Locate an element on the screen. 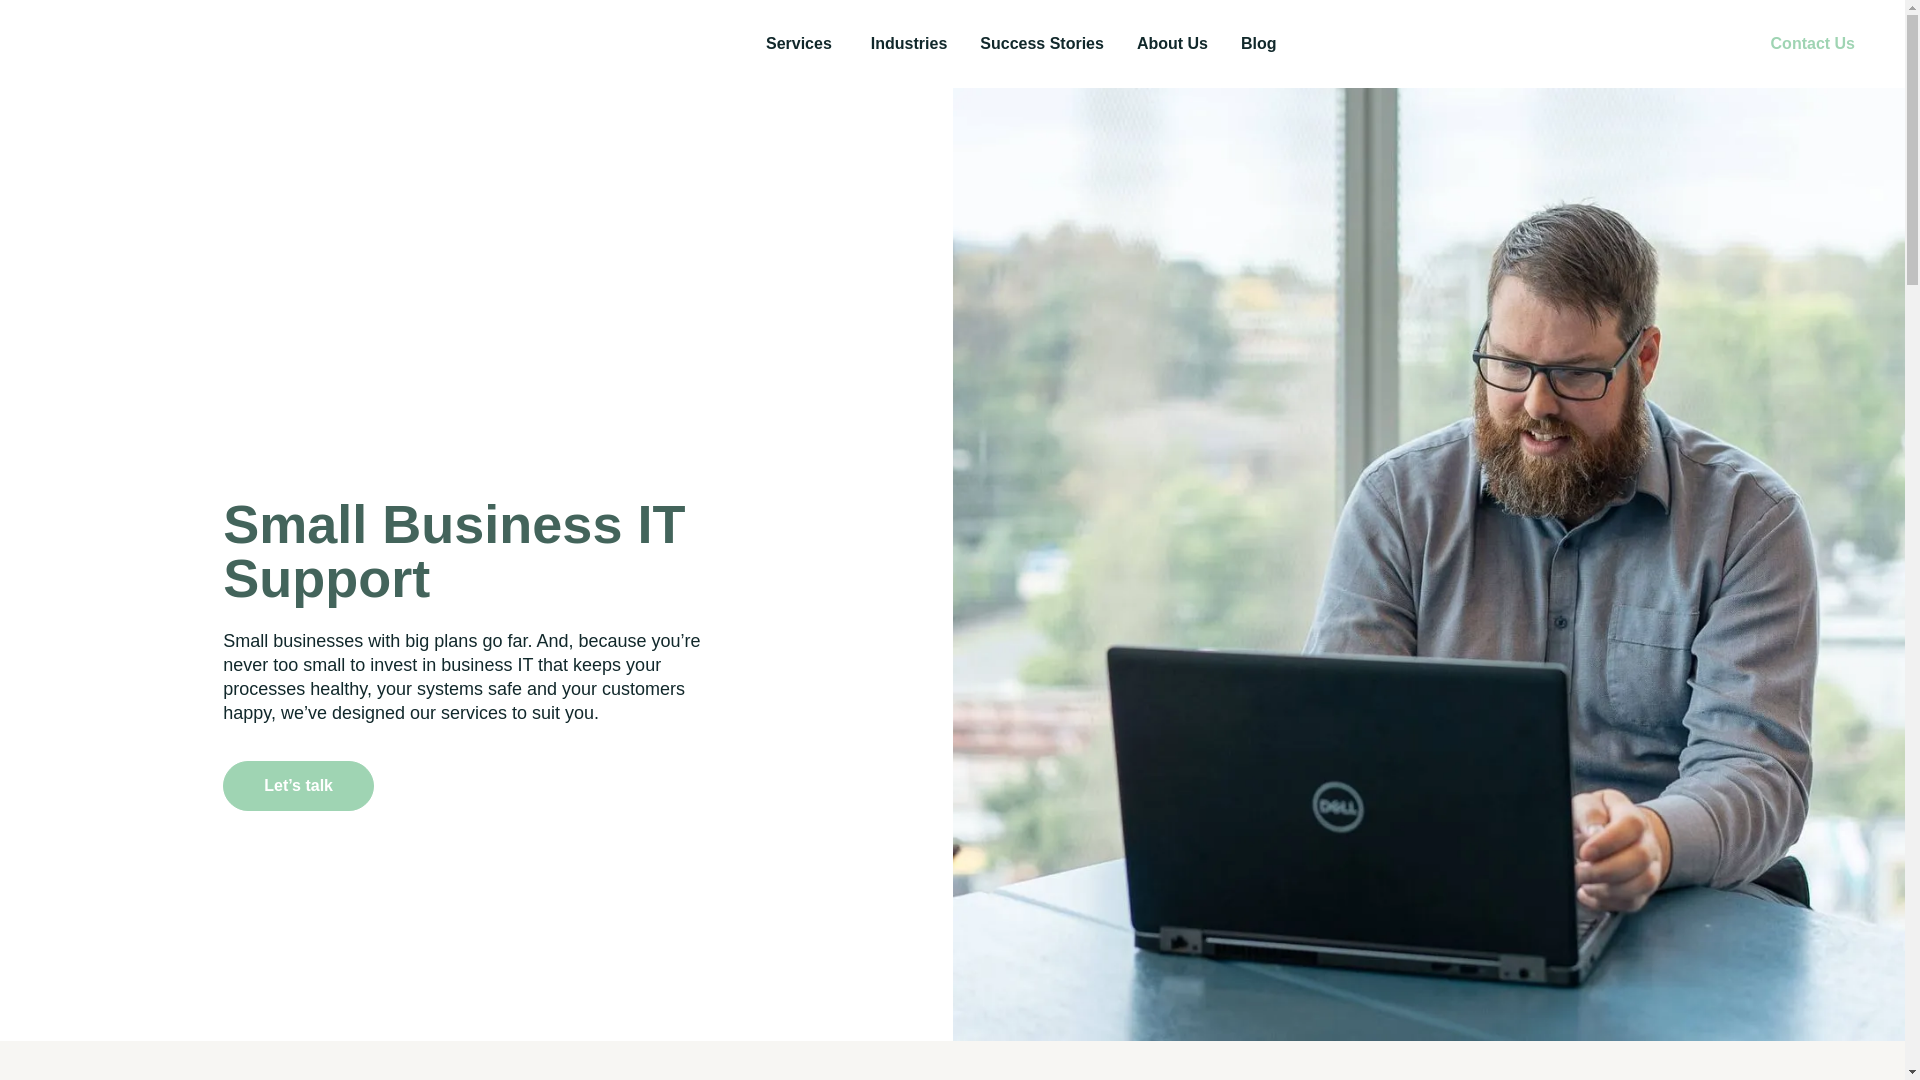 The height and width of the screenshot is (1080, 1920). Blog is located at coordinates (1258, 44).